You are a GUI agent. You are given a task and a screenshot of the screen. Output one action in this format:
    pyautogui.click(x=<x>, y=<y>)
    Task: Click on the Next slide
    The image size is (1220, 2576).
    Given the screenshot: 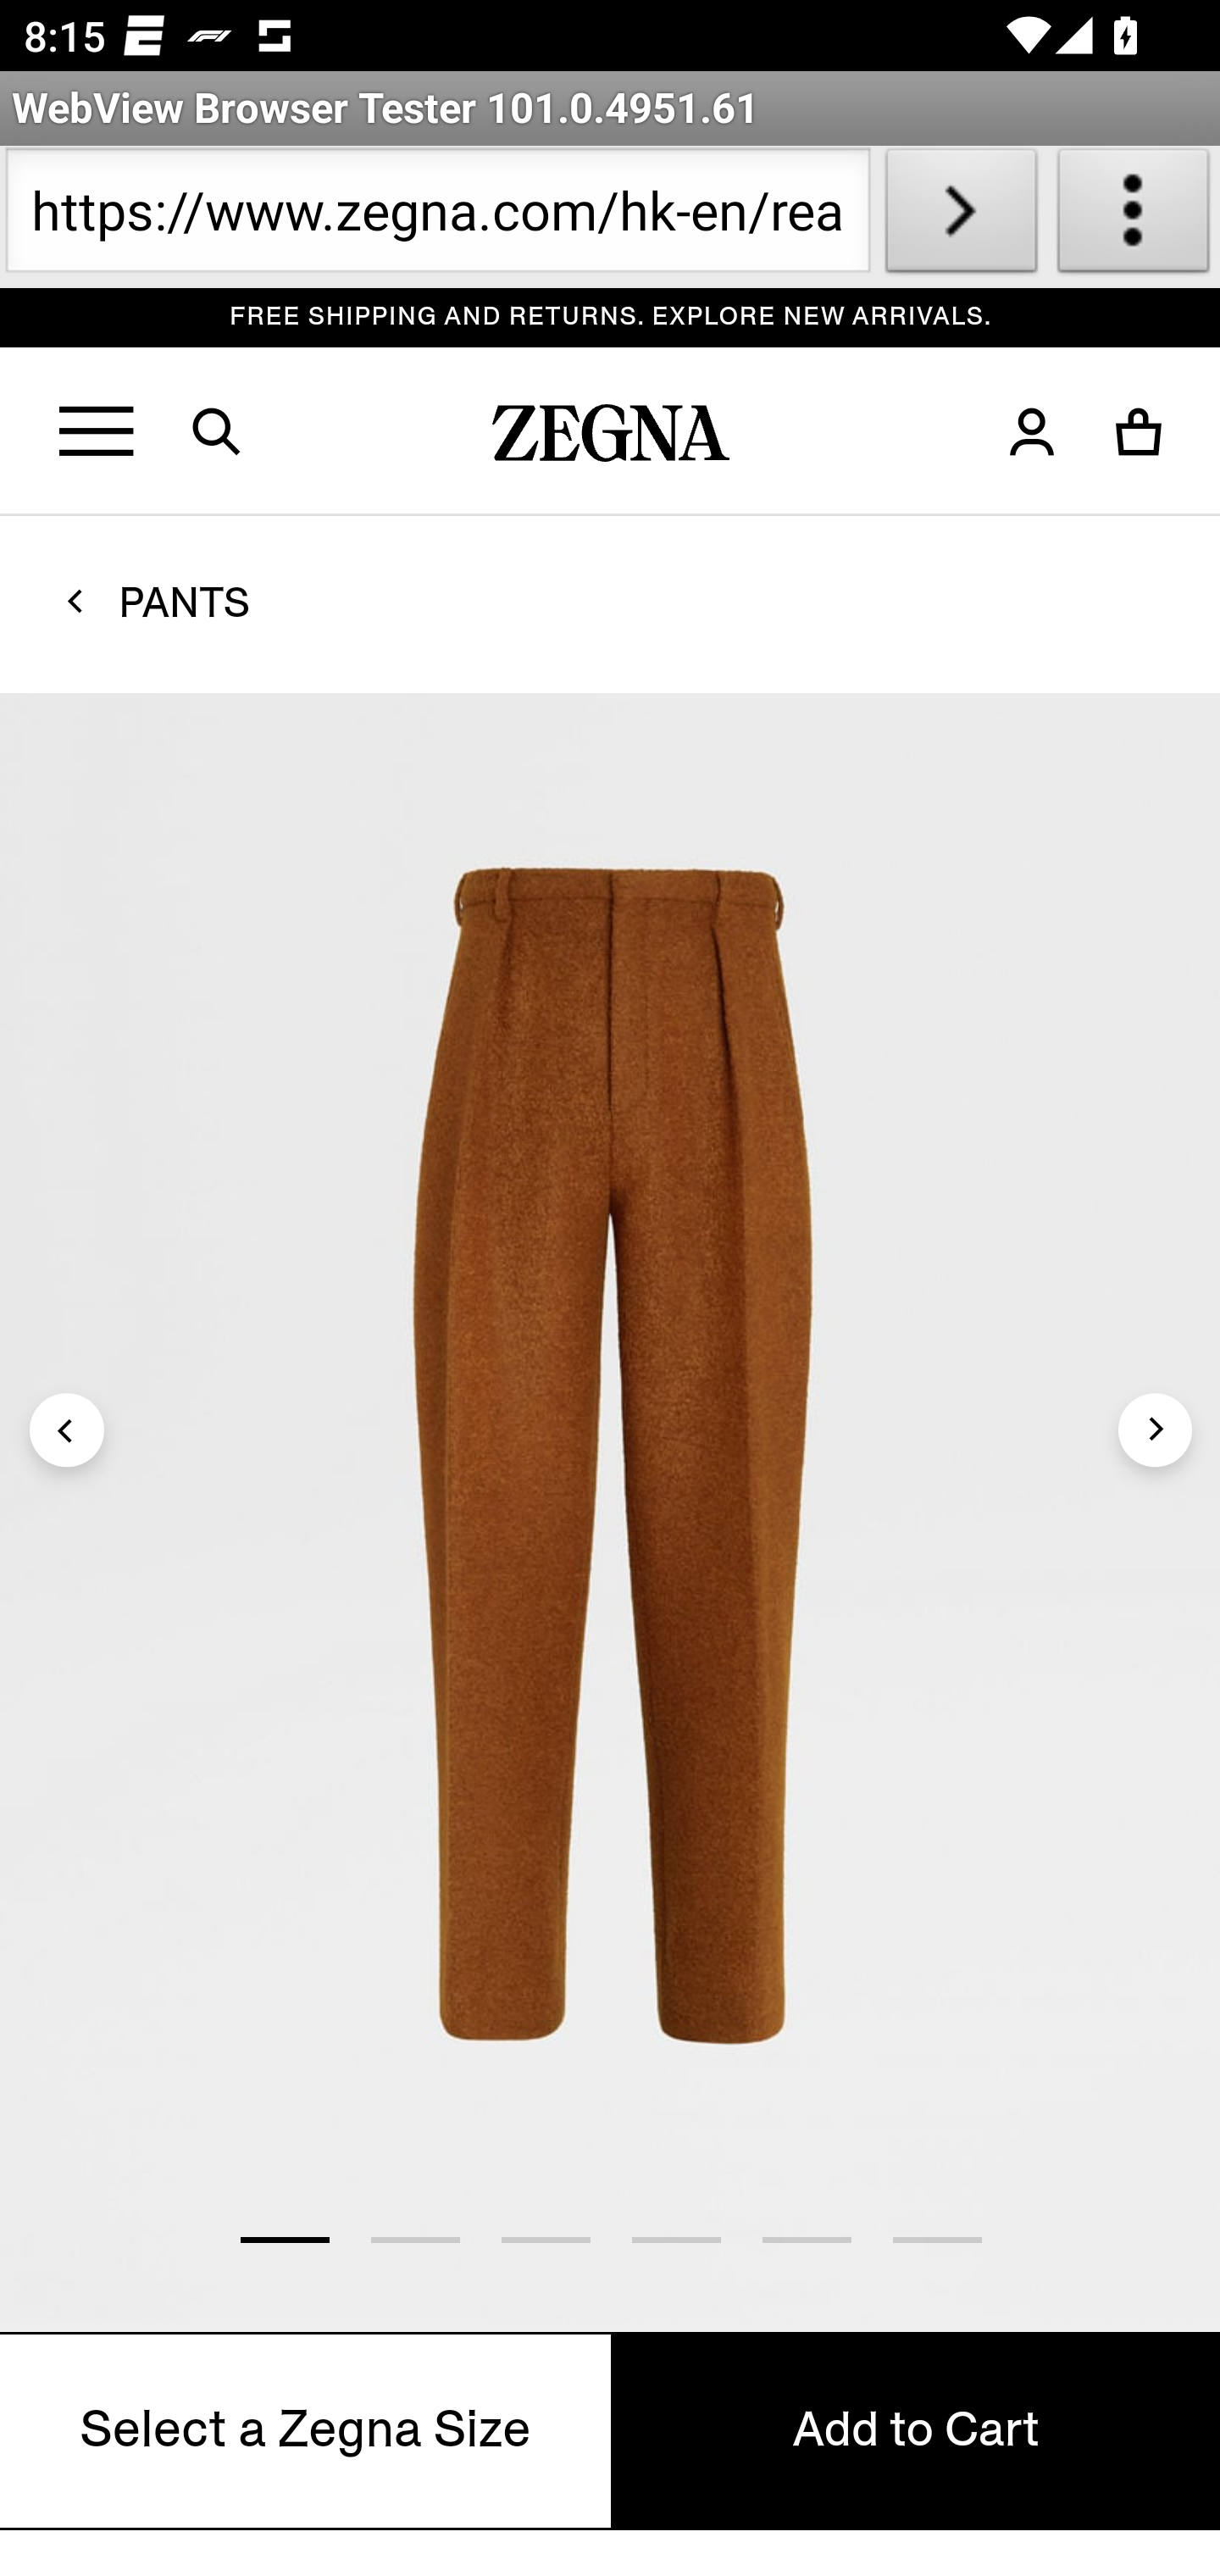 What is the action you would take?
    pyautogui.click(x=1154, y=1429)
    